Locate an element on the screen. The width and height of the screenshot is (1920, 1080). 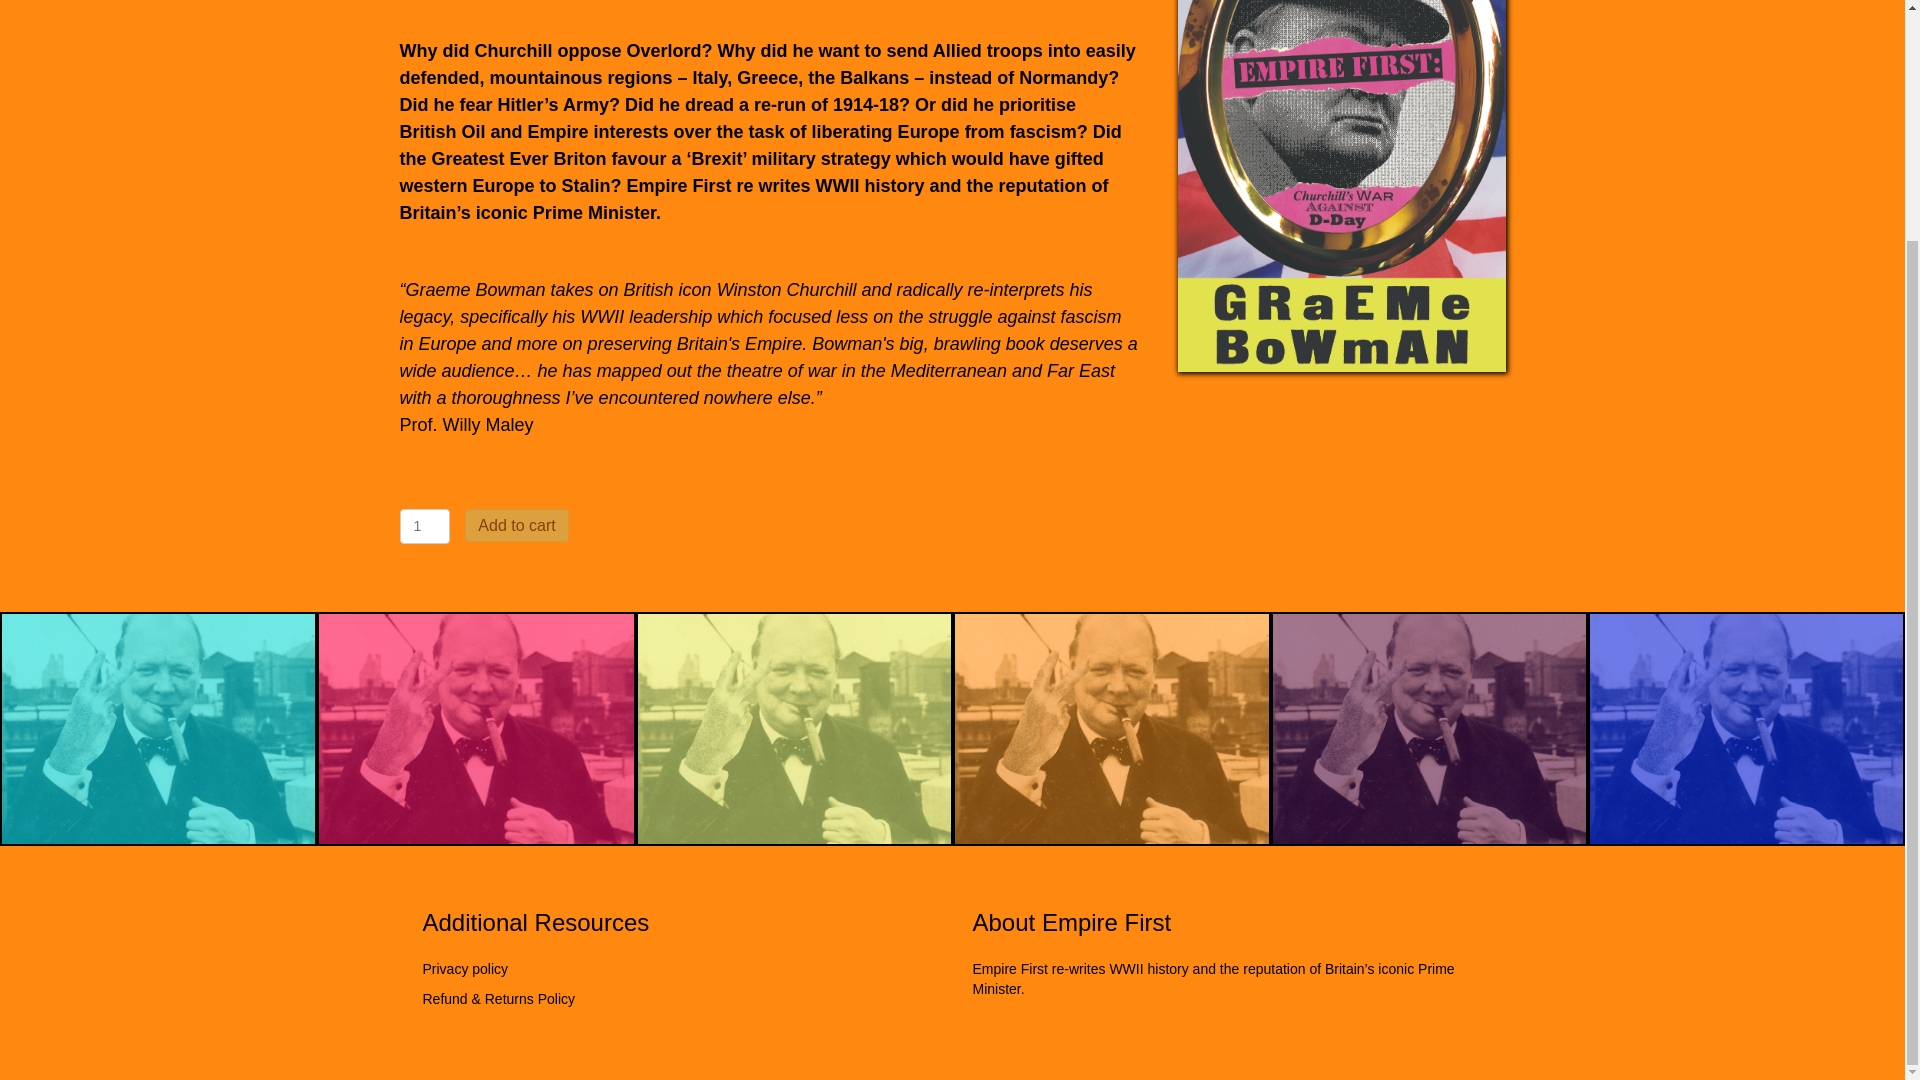
1 is located at coordinates (425, 526).